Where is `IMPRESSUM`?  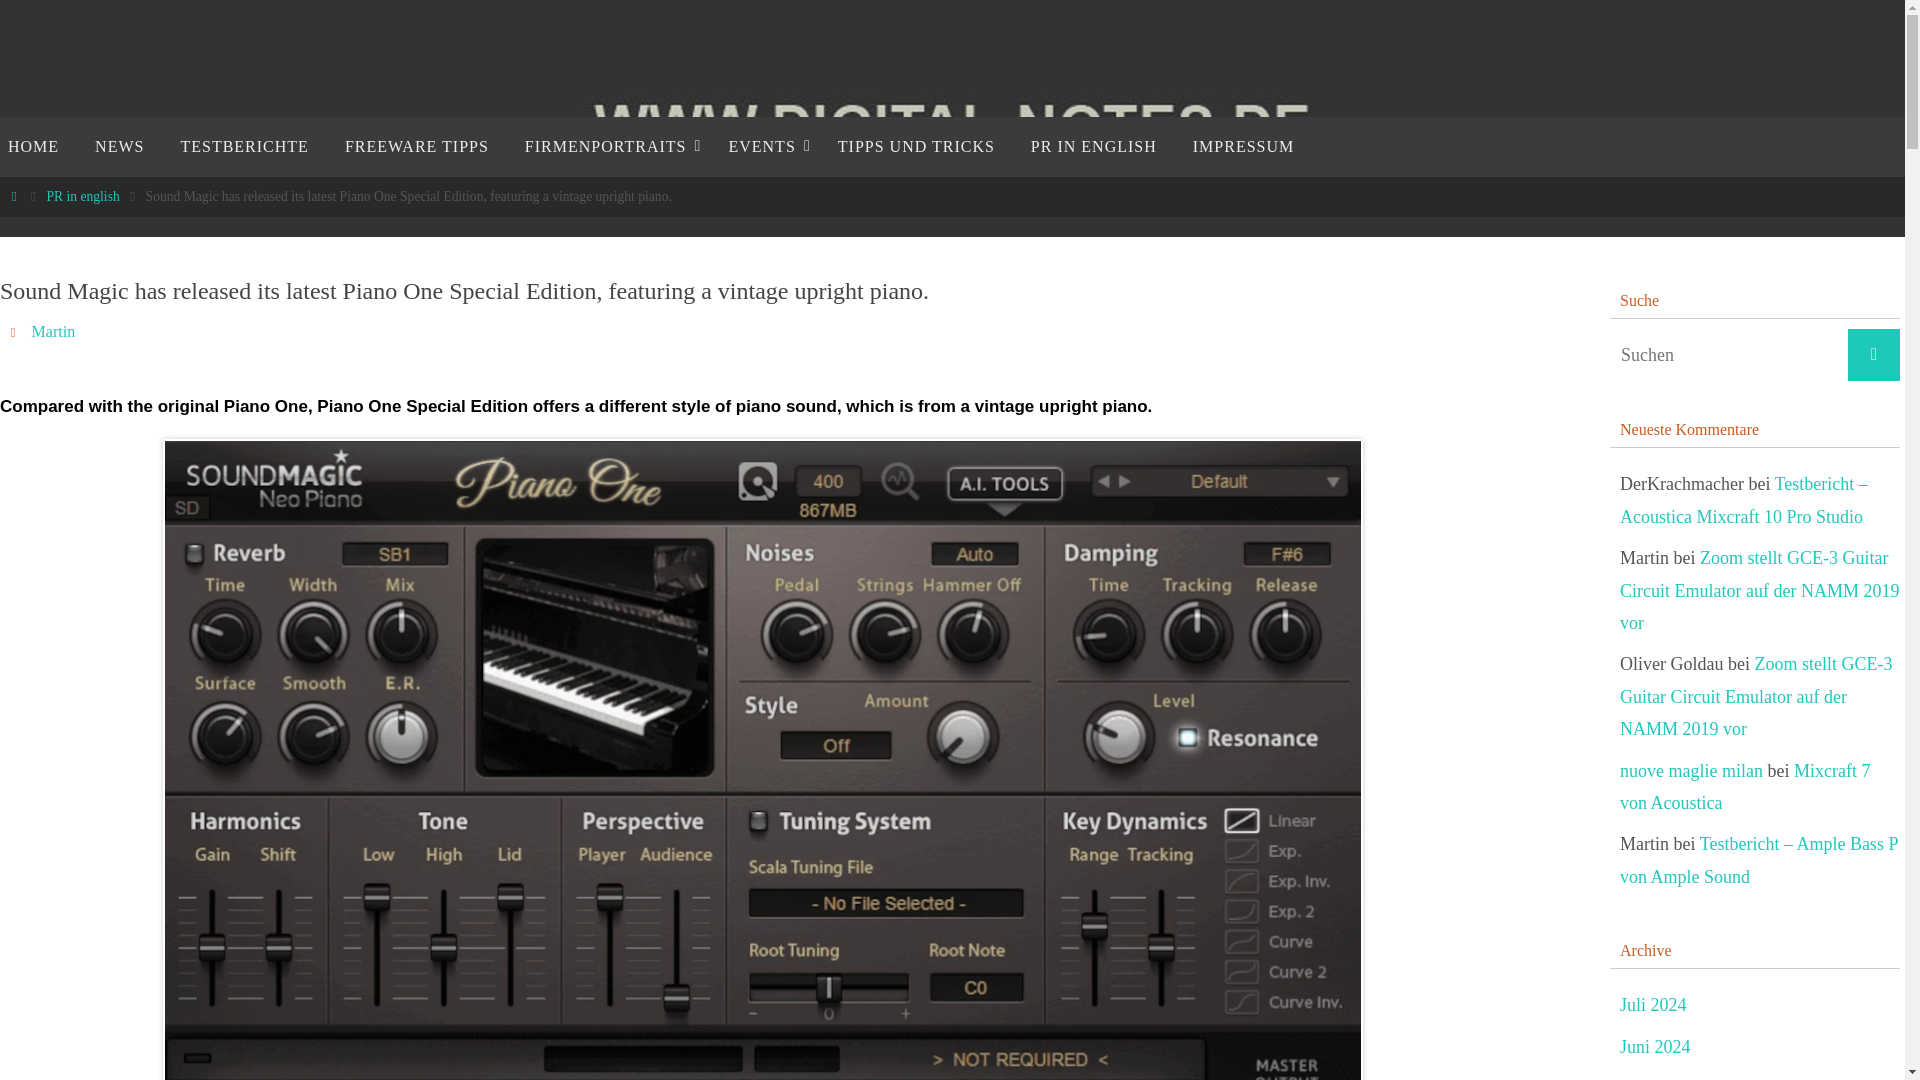
IMPRESSUM is located at coordinates (1243, 146).